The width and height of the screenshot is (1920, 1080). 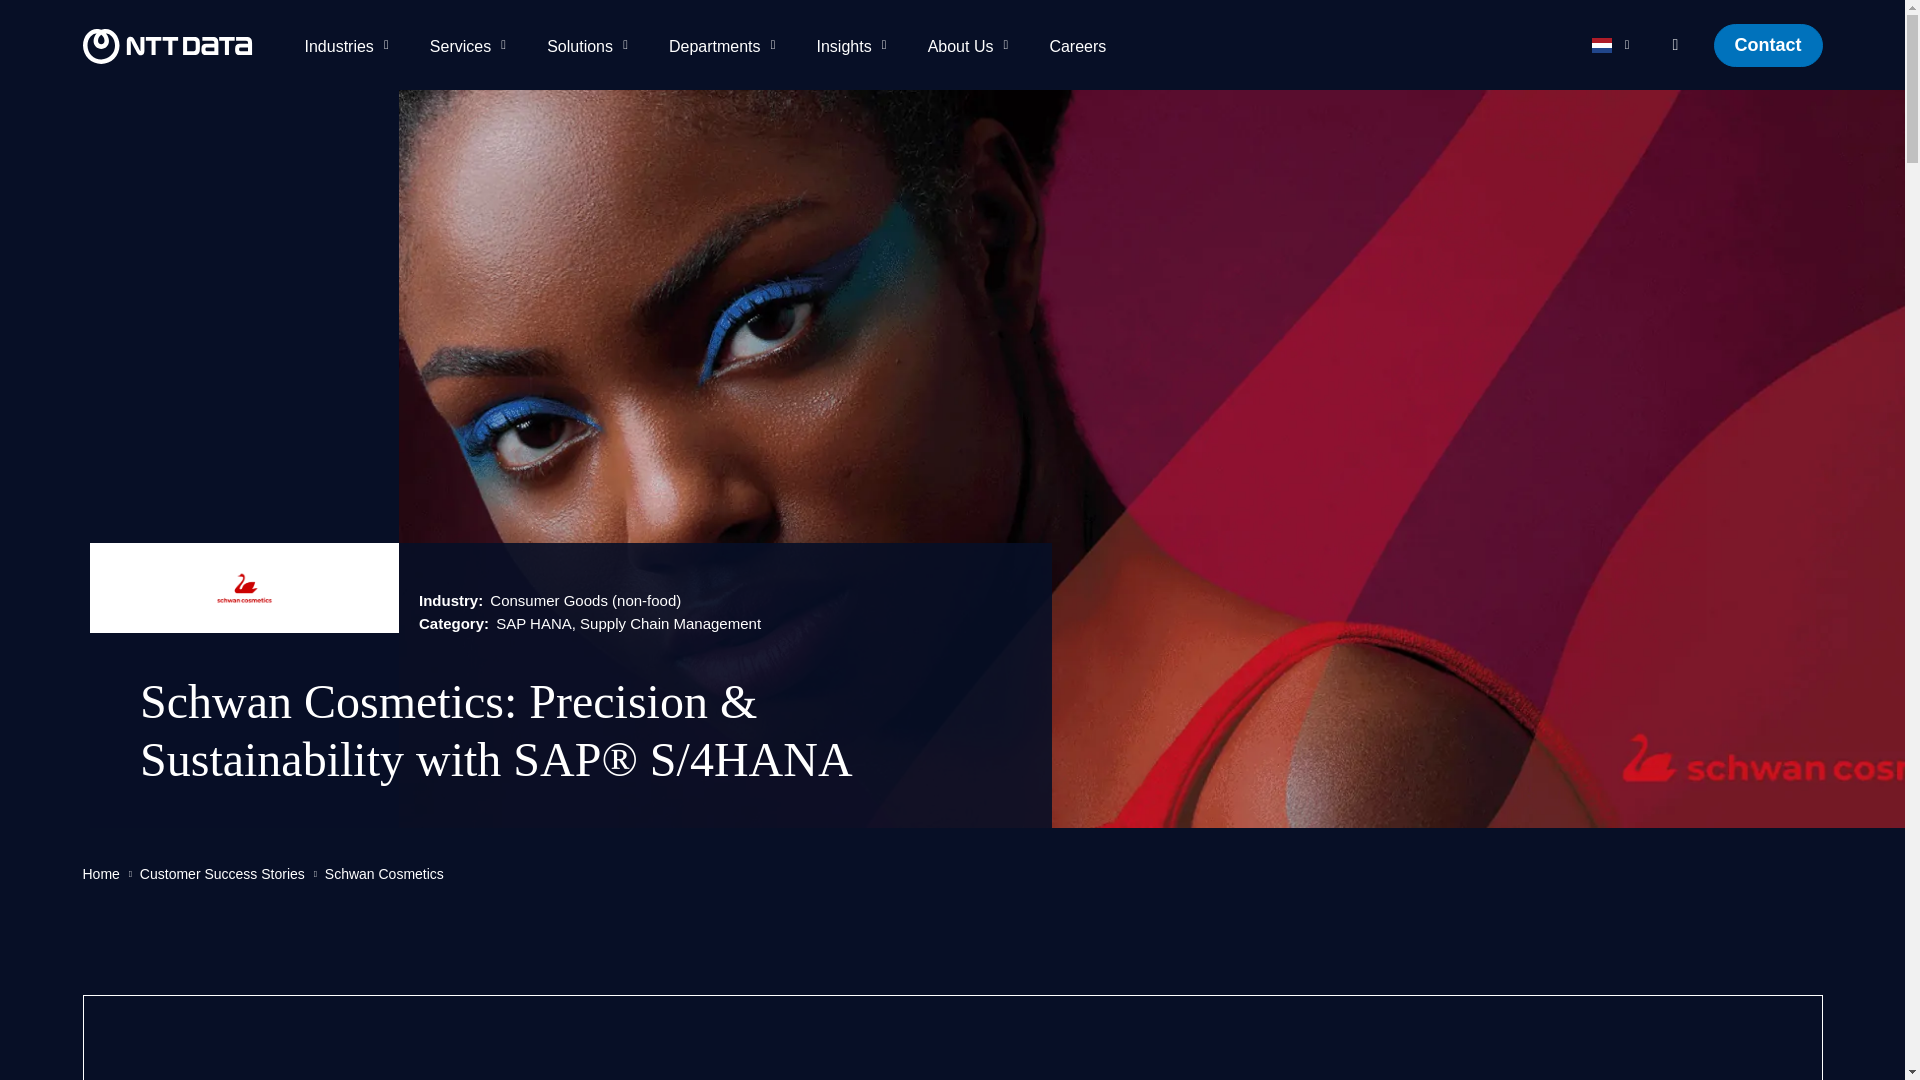 I want to click on Industries, so click(x=350, y=44).